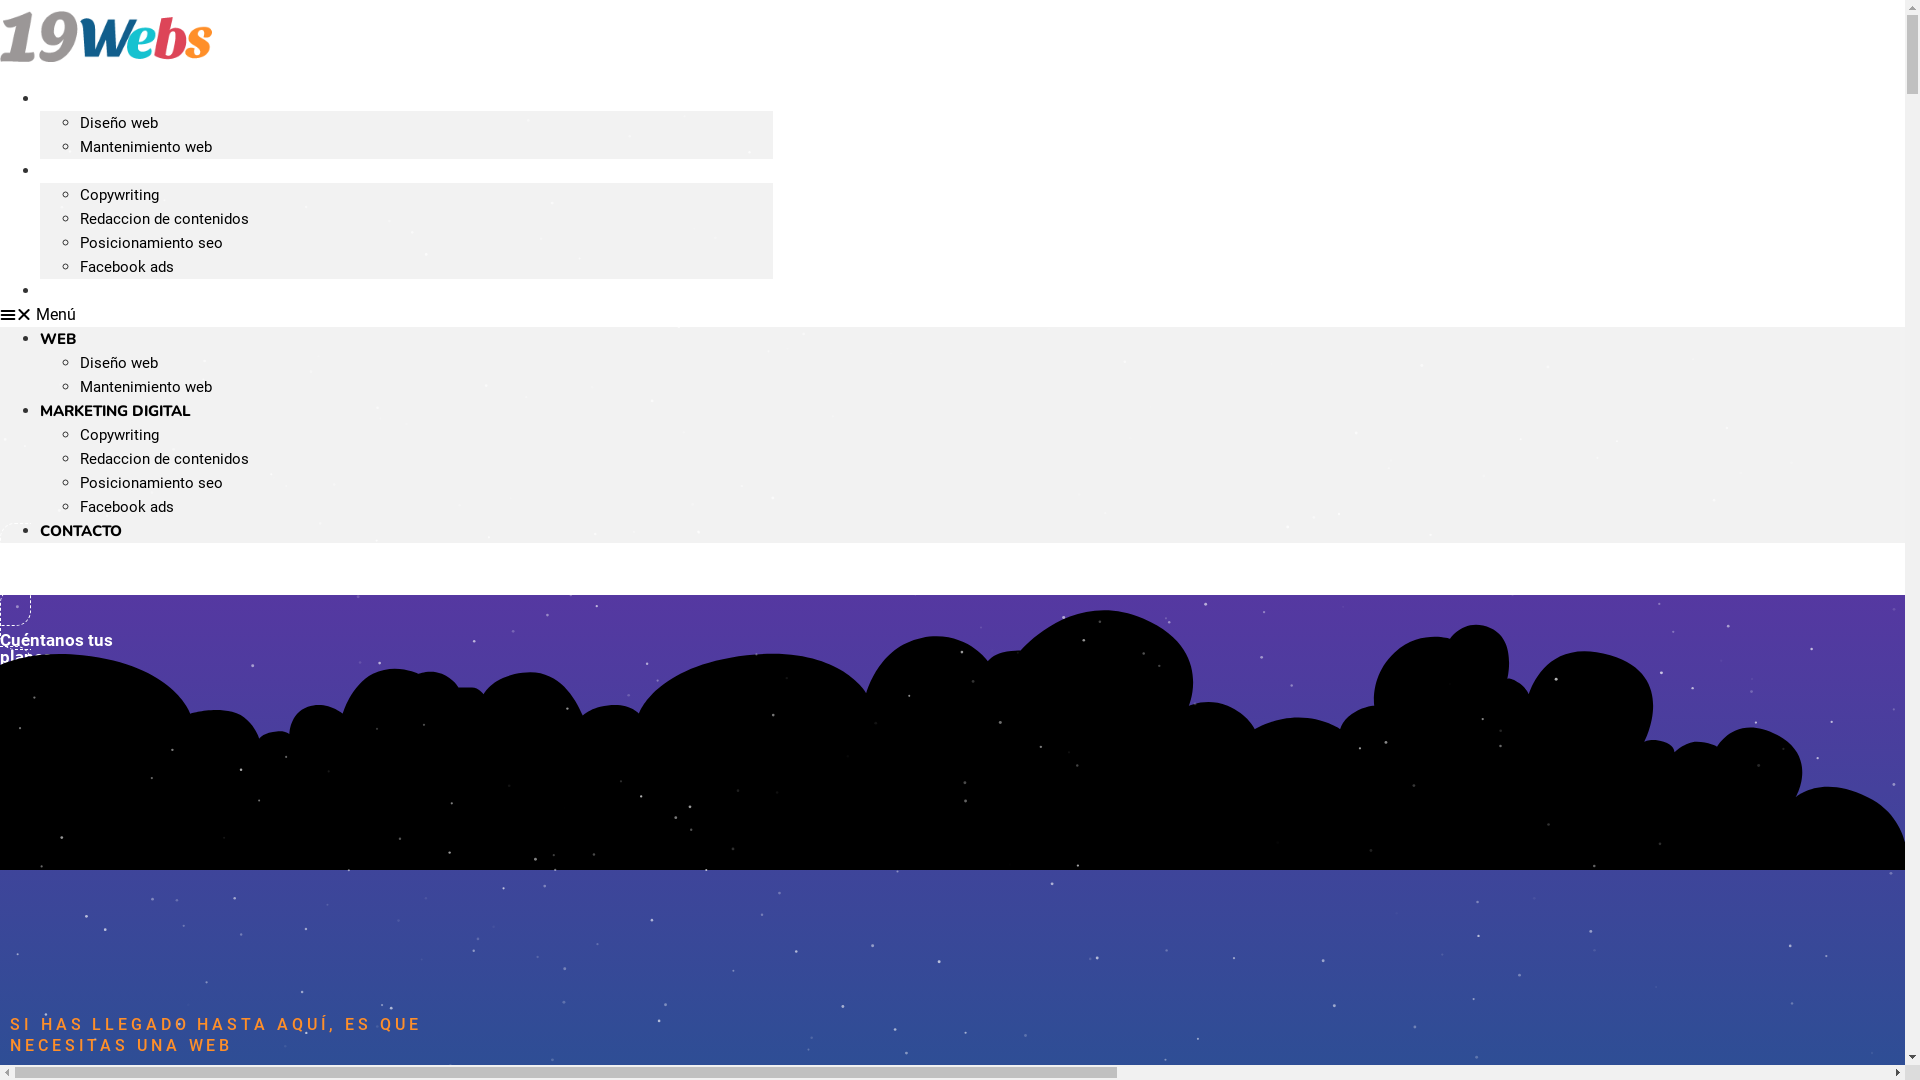  Describe the element at coordinates (81, 531) in the screenshot. I see `CONTACTO` at that location.